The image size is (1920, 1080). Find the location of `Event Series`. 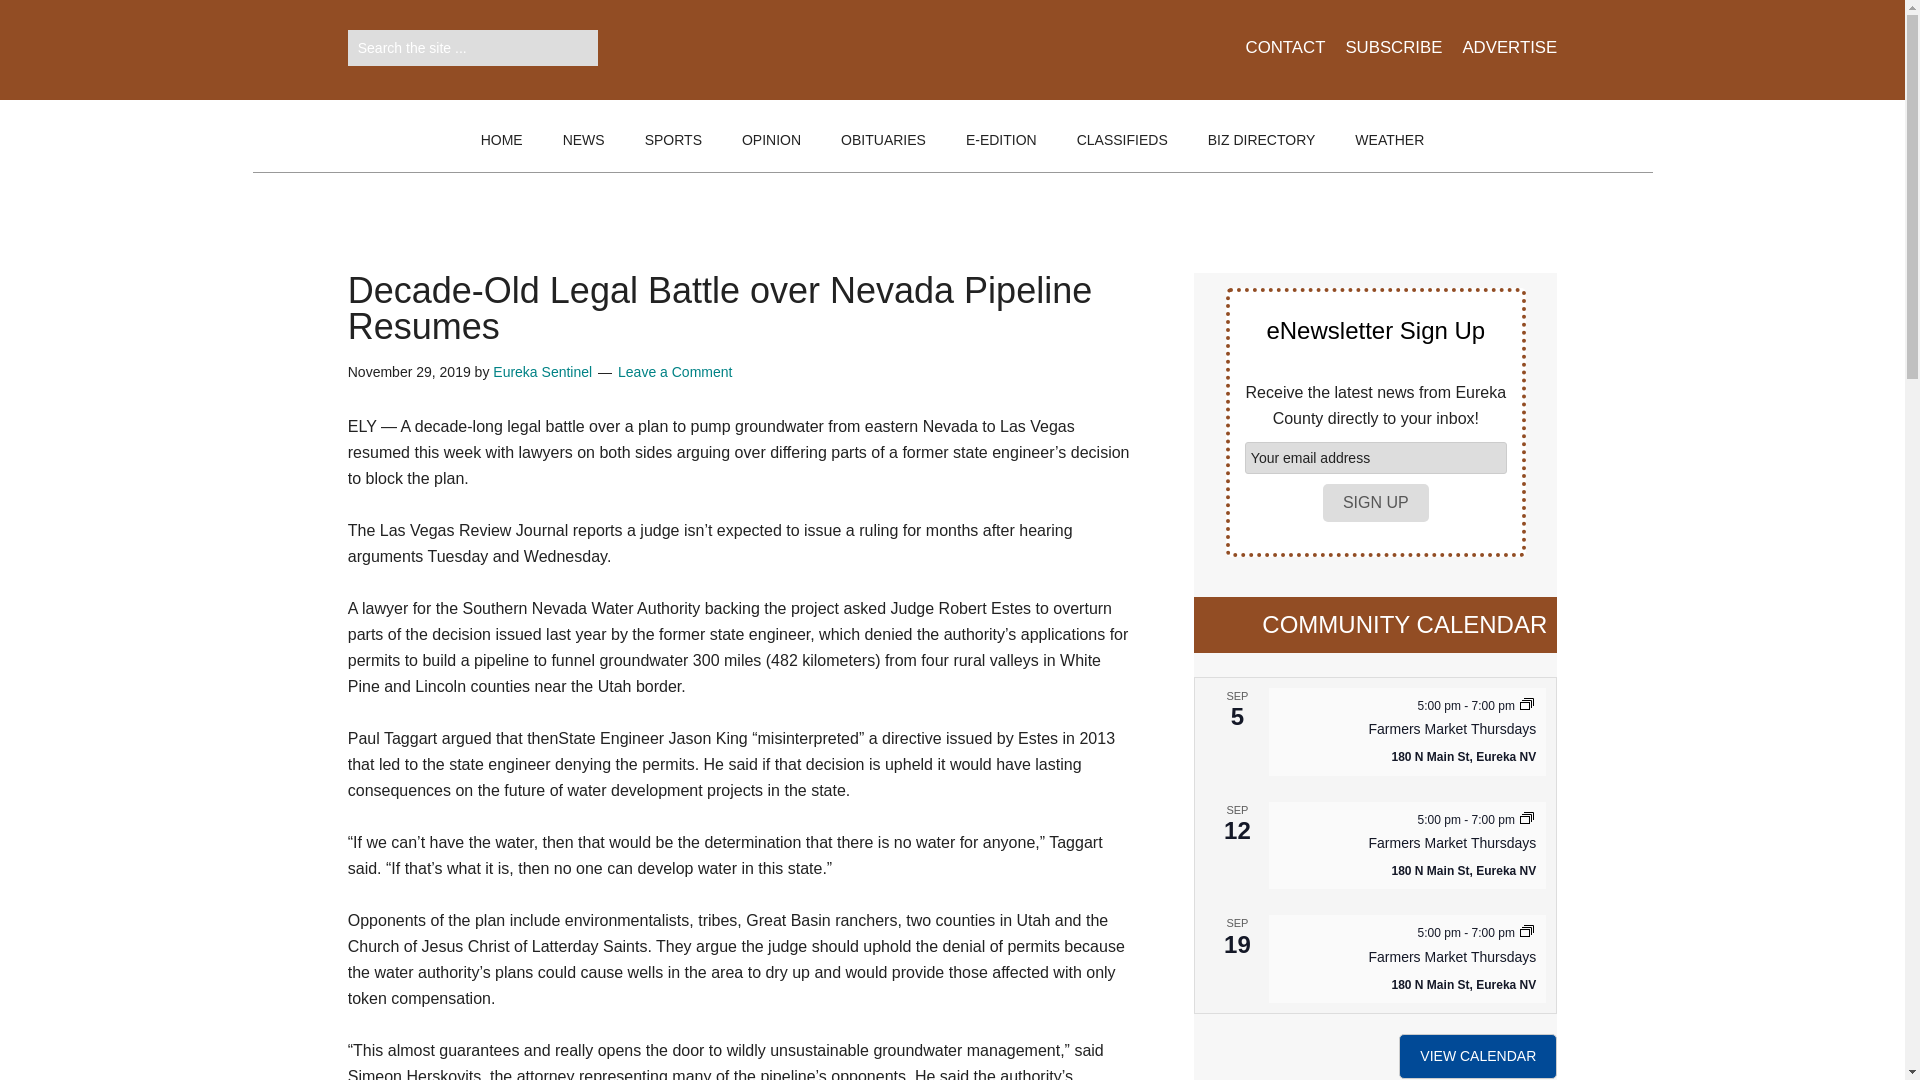

Event Series is located at coordinates (1527, 818).